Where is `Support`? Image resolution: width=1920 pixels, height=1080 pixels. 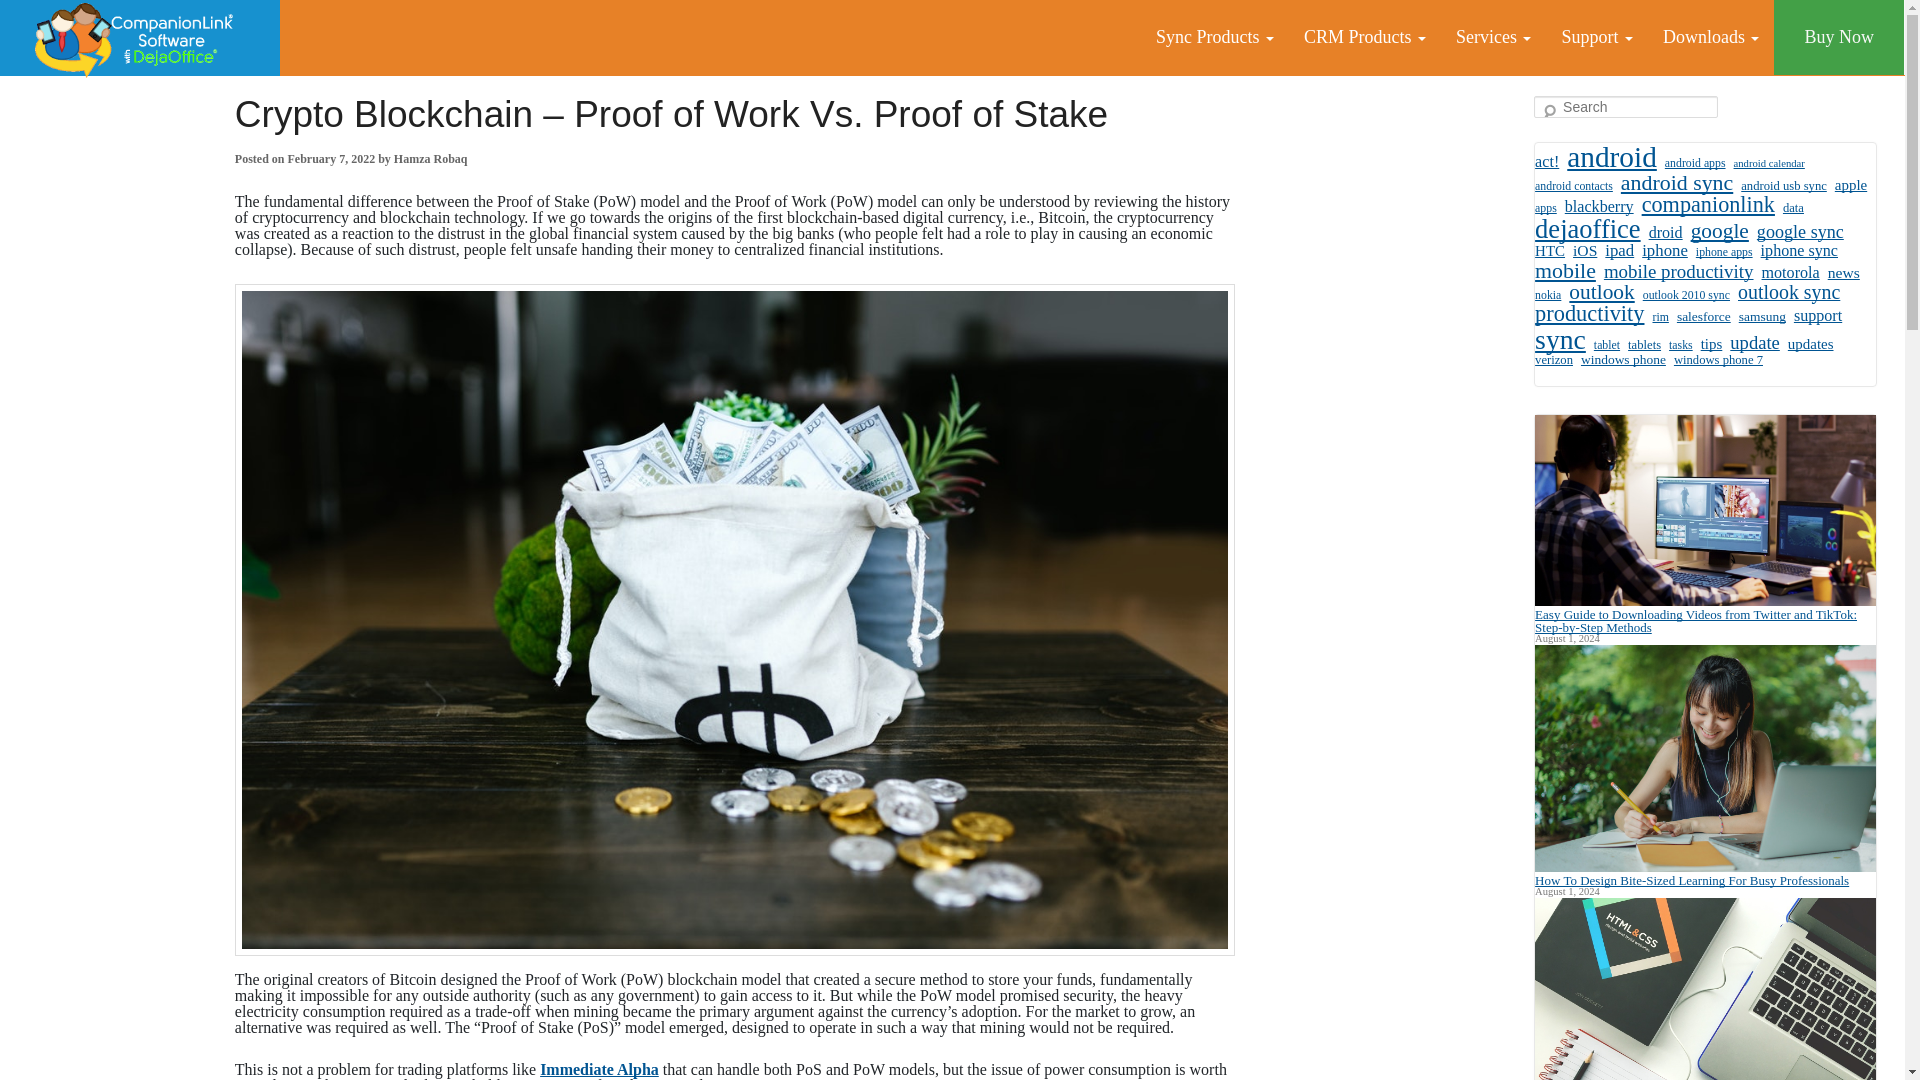
Support is located at coordinates (1596, 37).